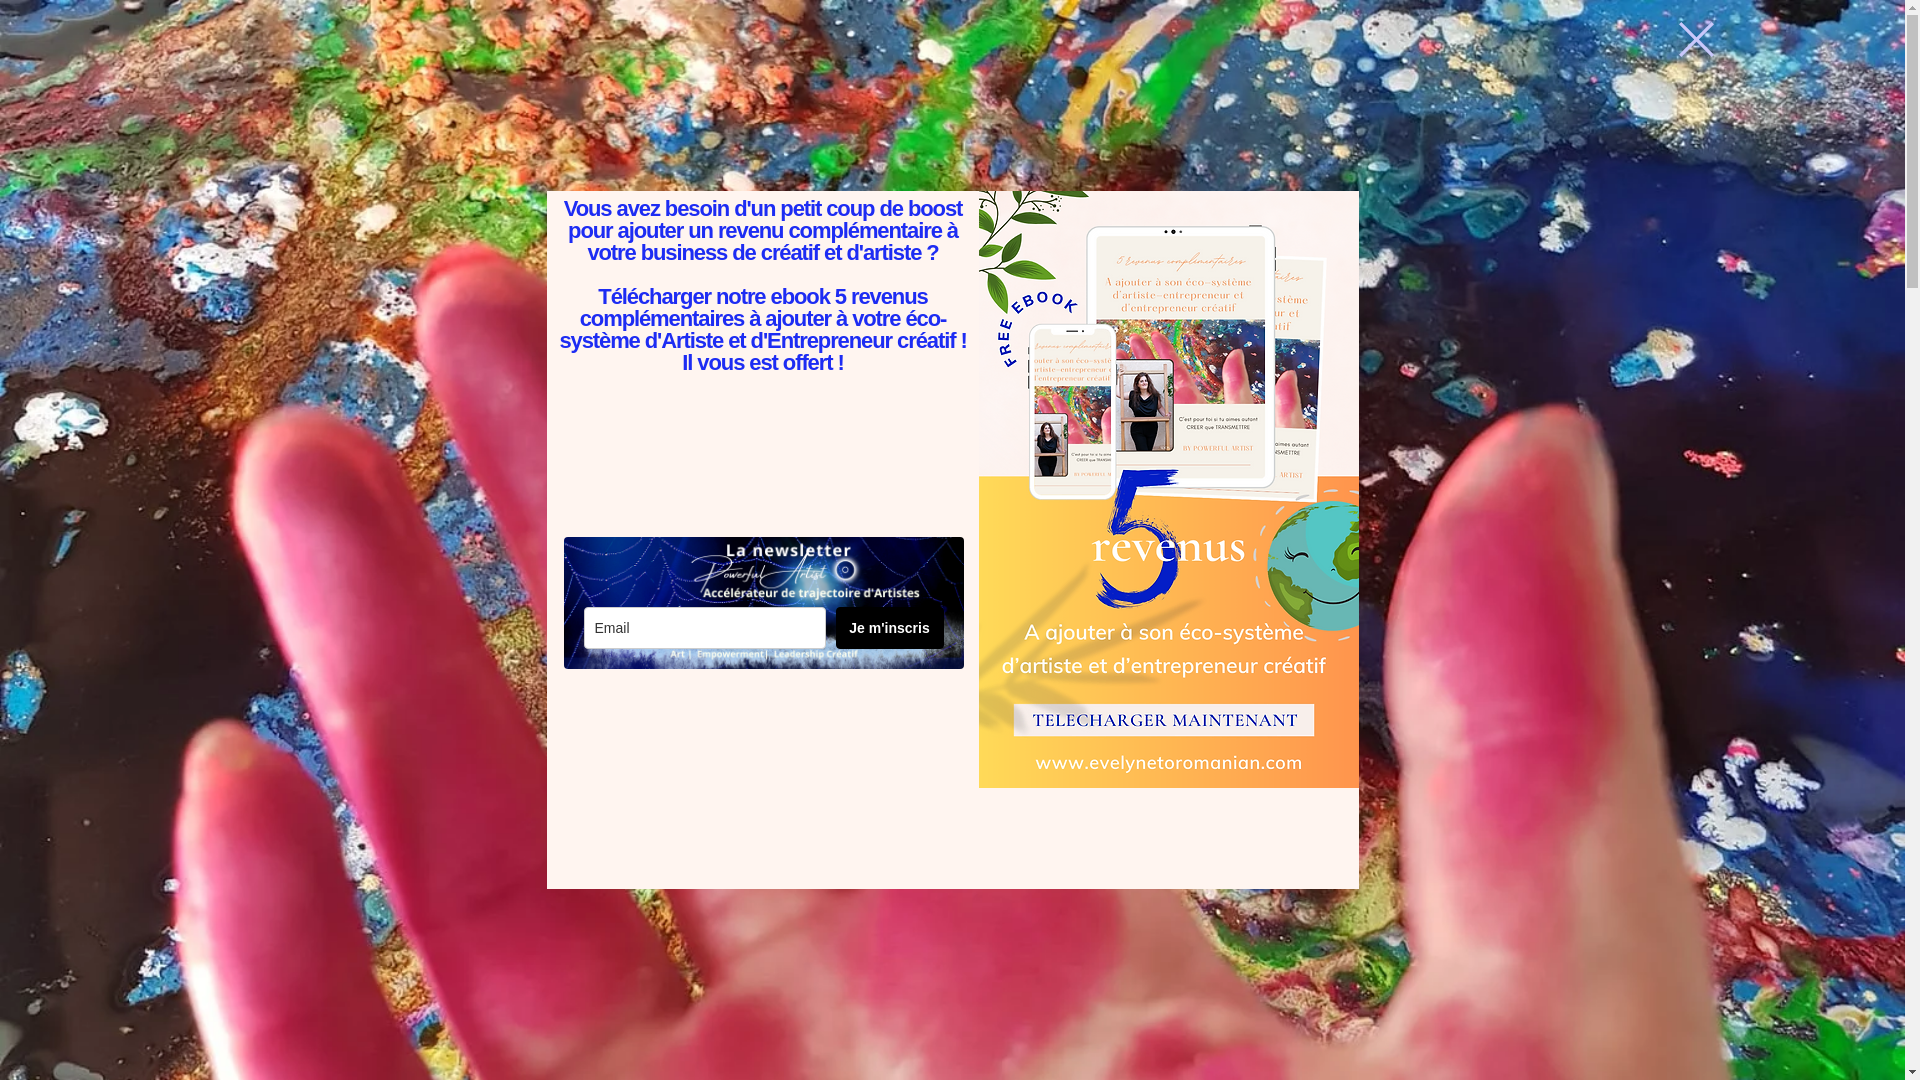 Image resolution: width=1920 pixels, height=1080 pixels. What do you see at coordinates (628, 308) in the screenshot?
I see `Tous les posts` at bounding box center [628, 308].